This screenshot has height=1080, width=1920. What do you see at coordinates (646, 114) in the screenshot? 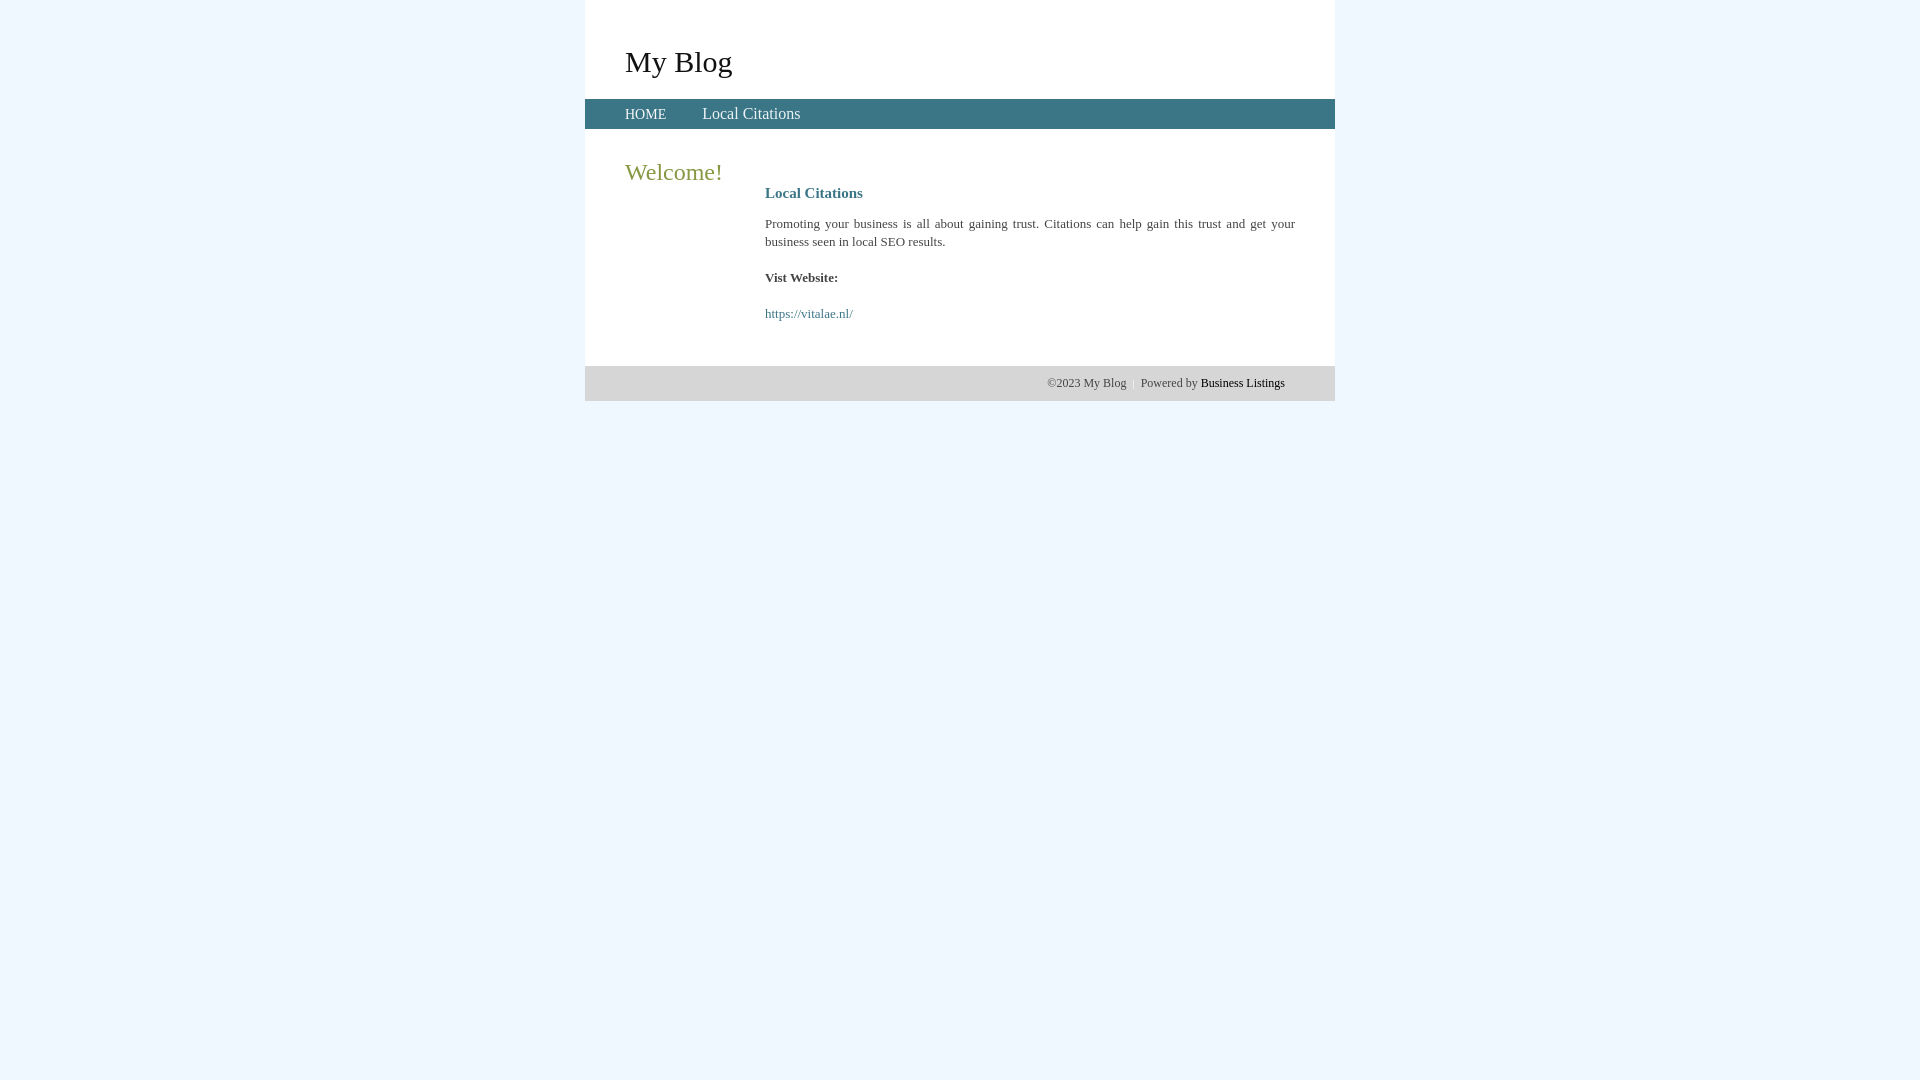
I see `HOME` at bounding box center [646, 114].